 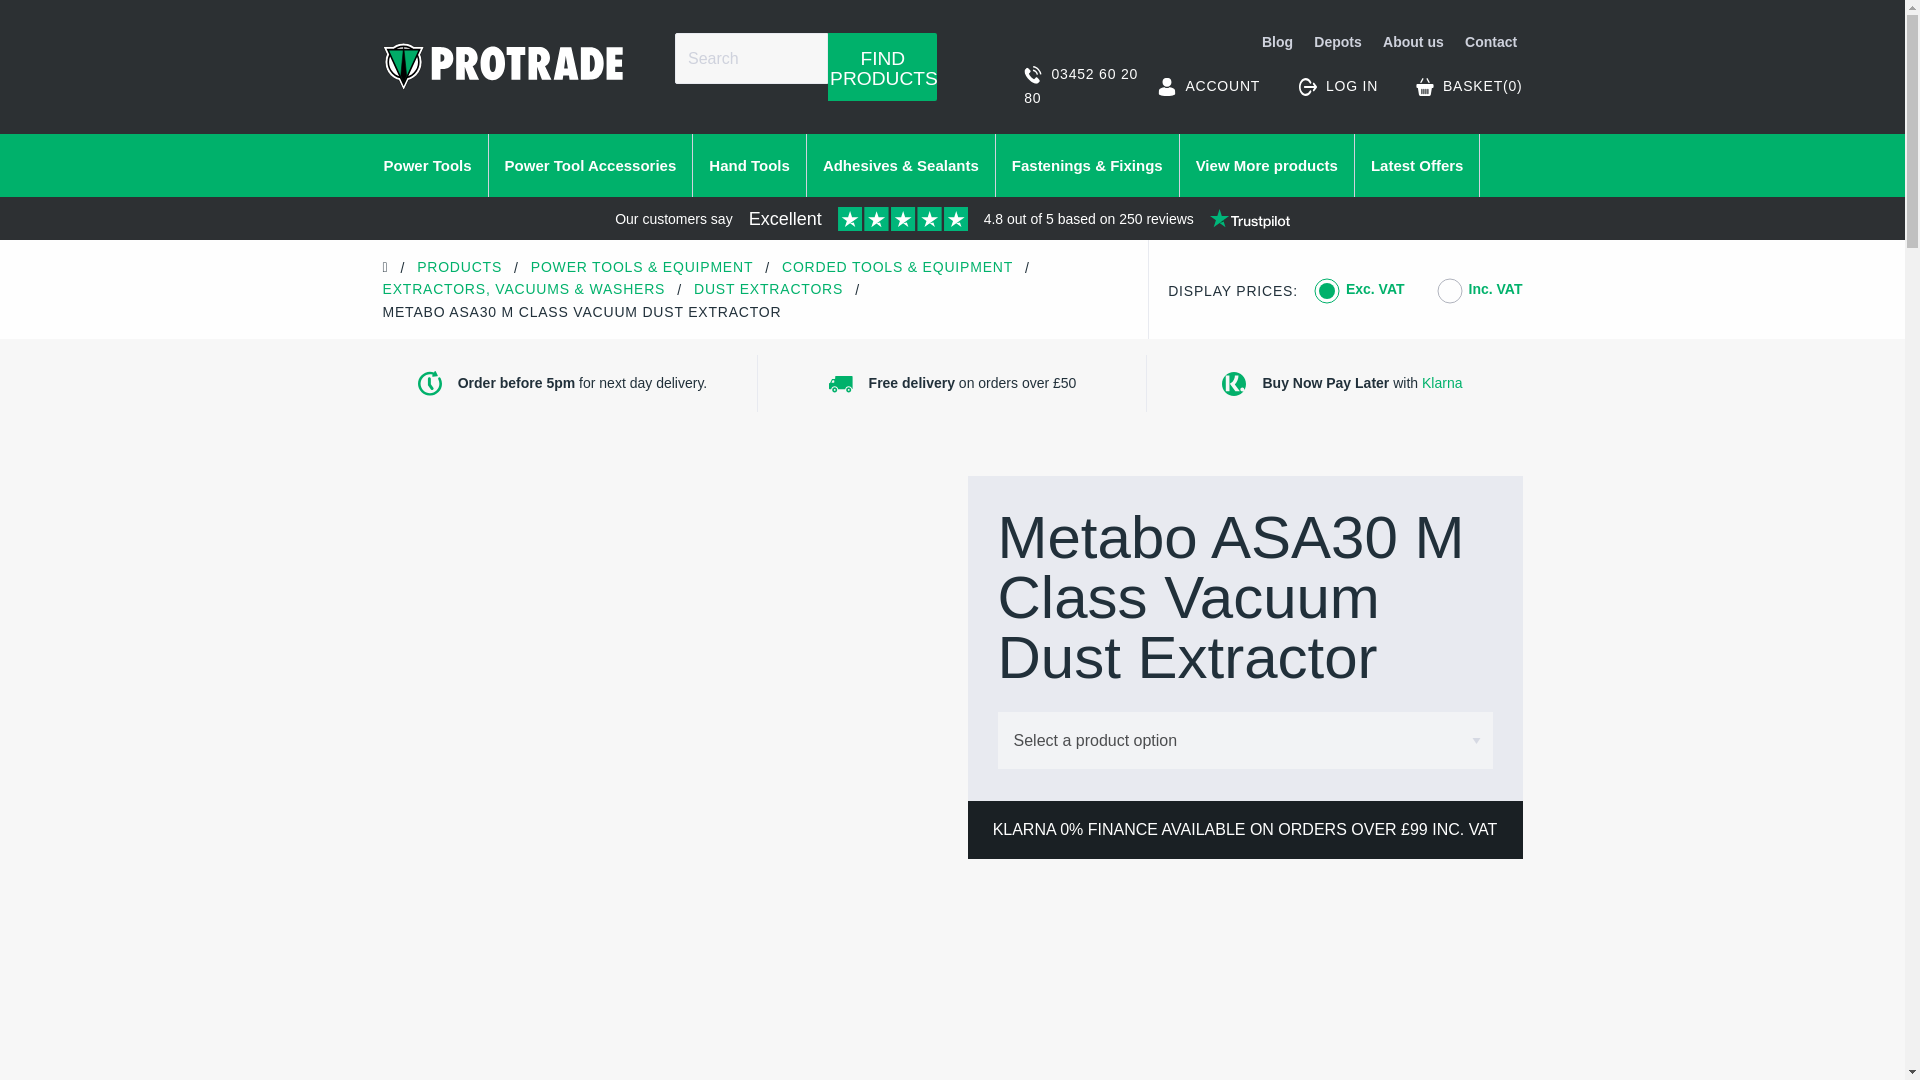 What do you see at coordinates (1208, 86) in the screenshot?
I see `ACCOUNT` at bounding box center [1208, 86].